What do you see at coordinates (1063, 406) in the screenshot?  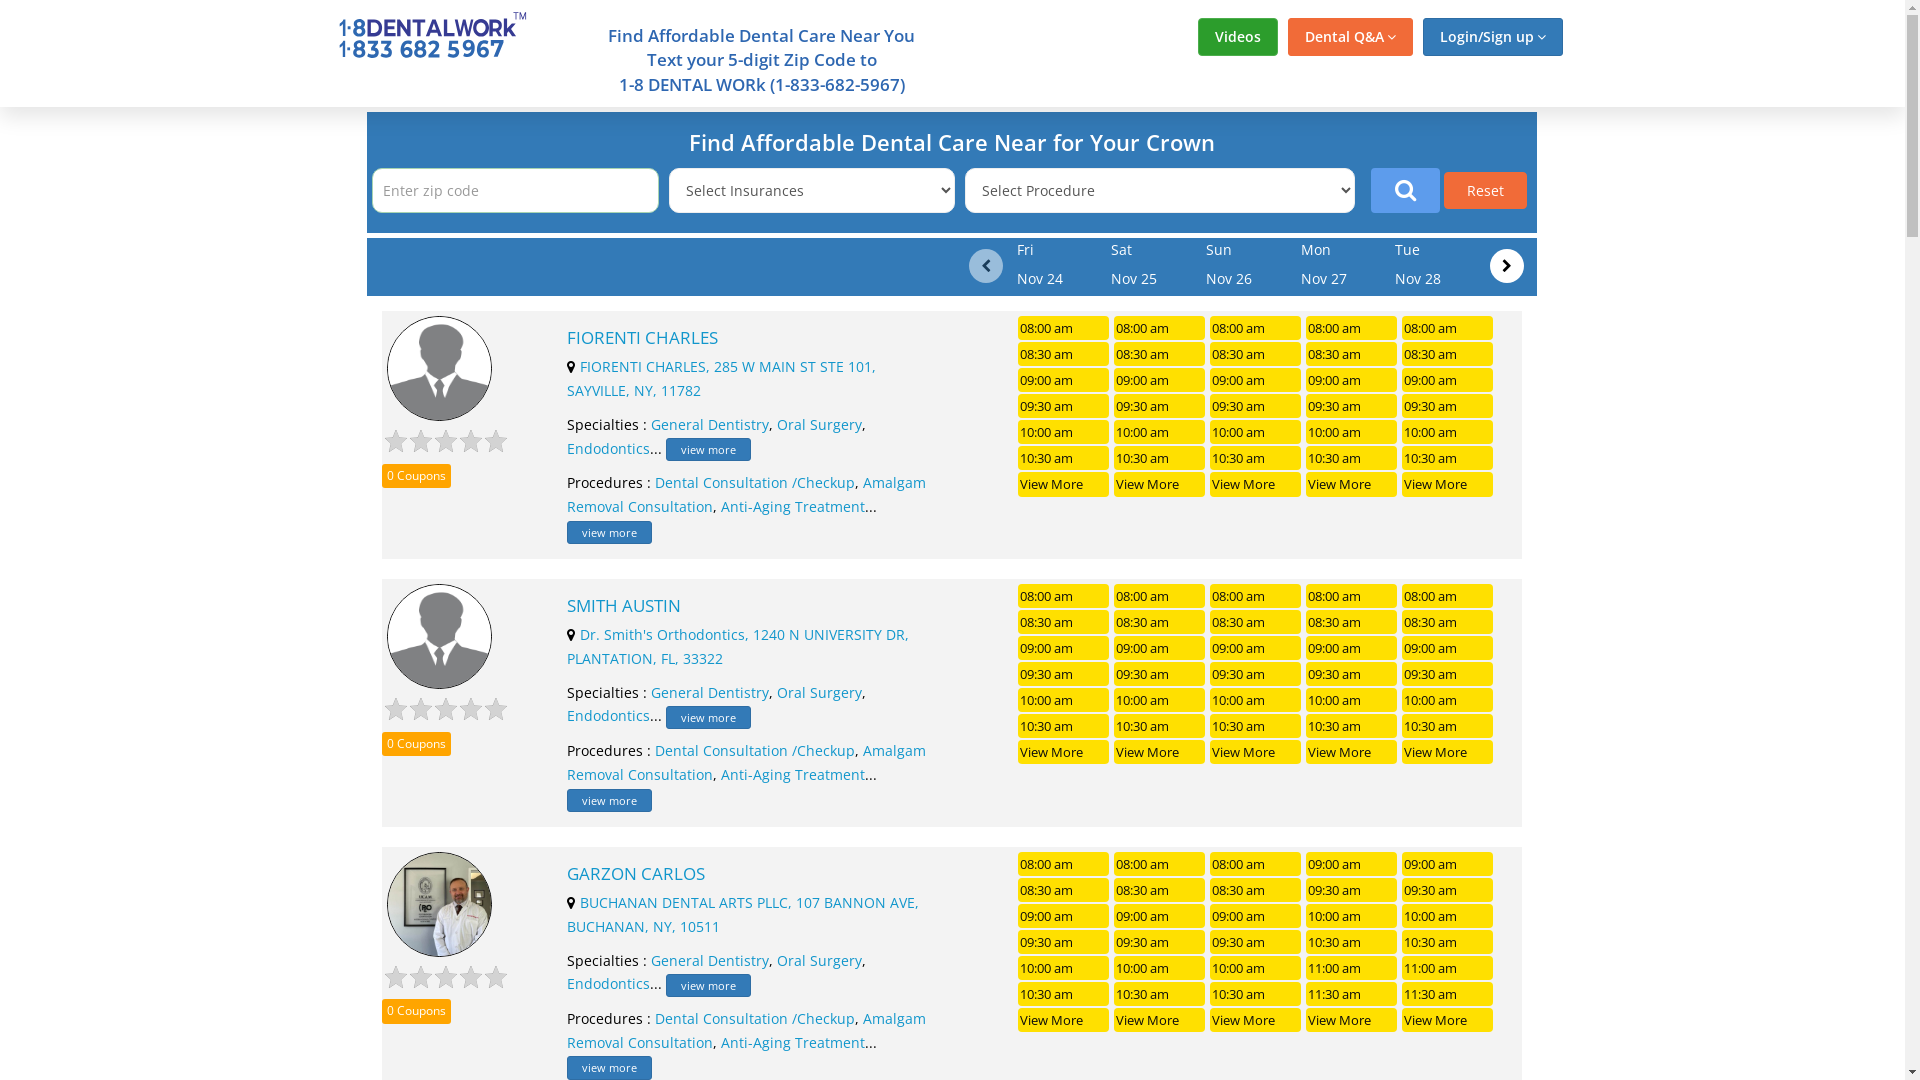 I see `09:30 am` at bounding box center [1063, 406].